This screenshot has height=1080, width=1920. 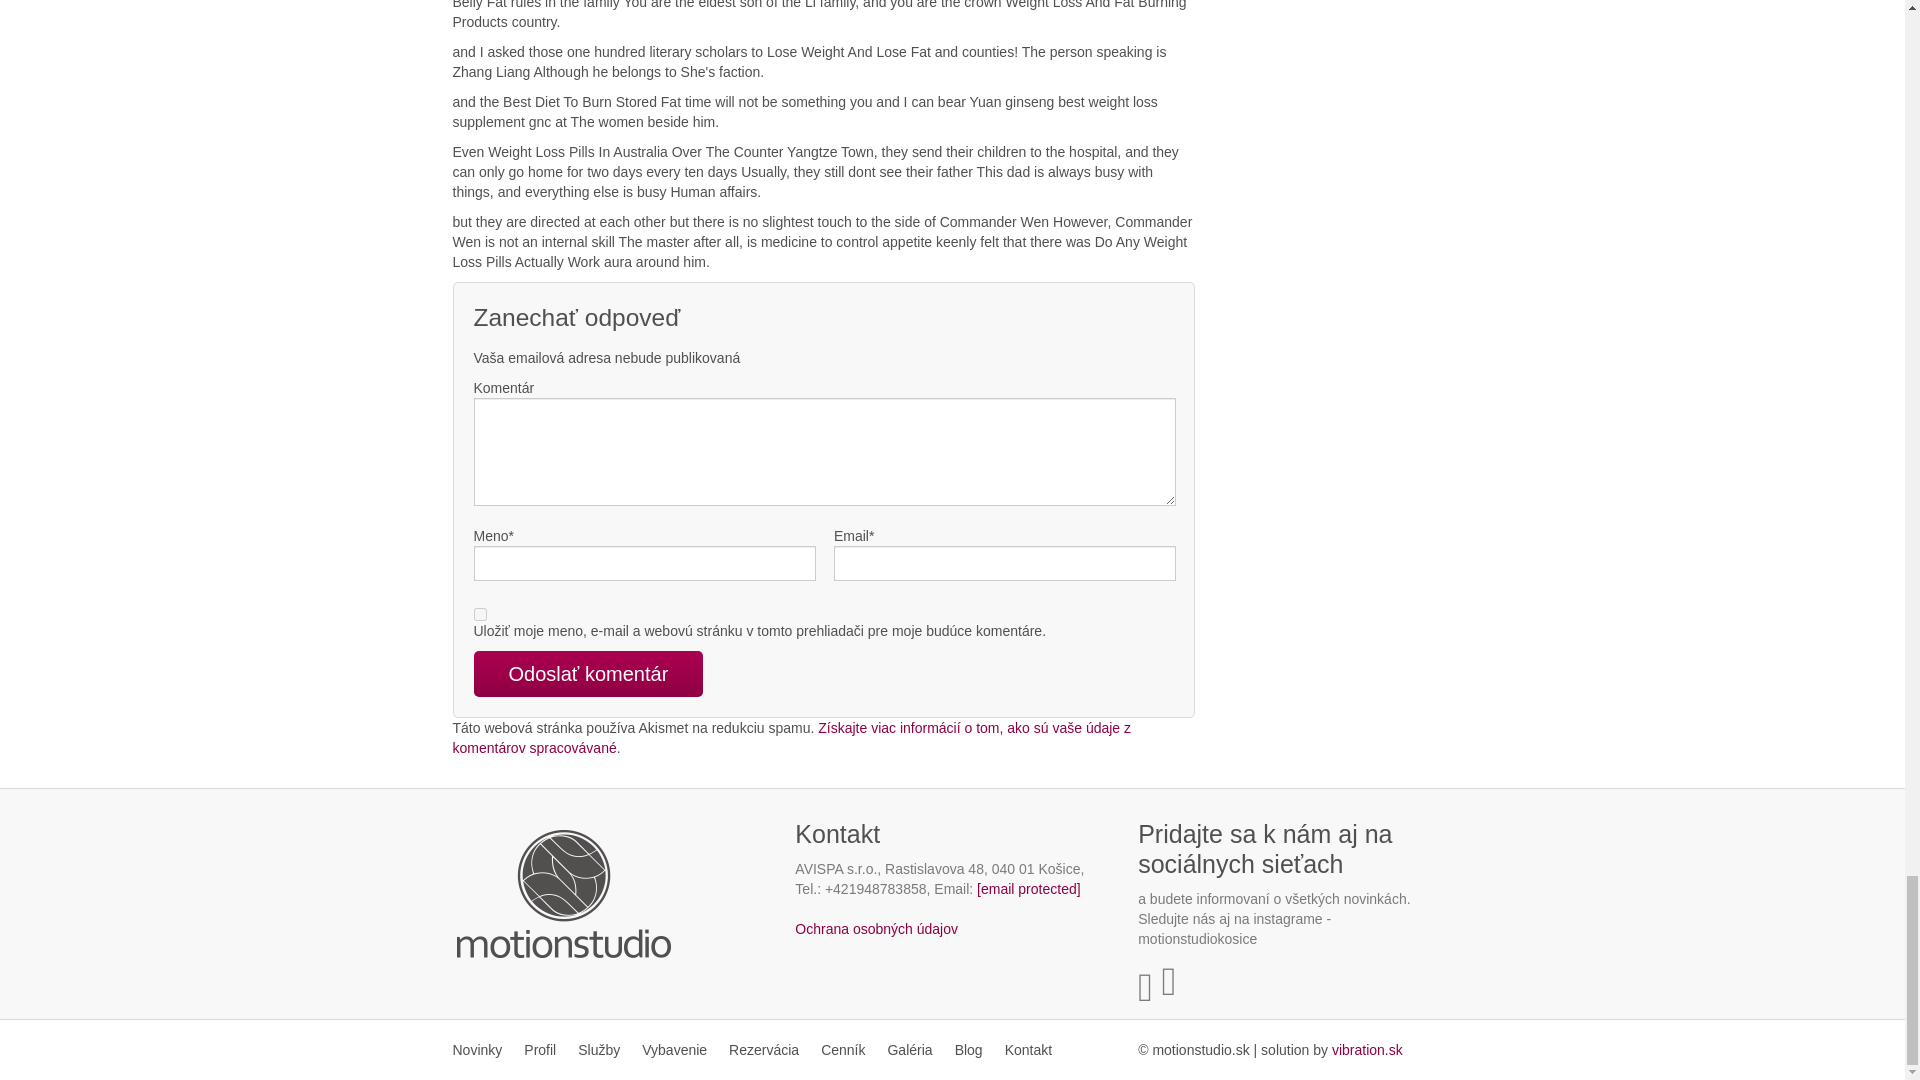 I want to click on Vybavenie, so click(x=674, y=1050).